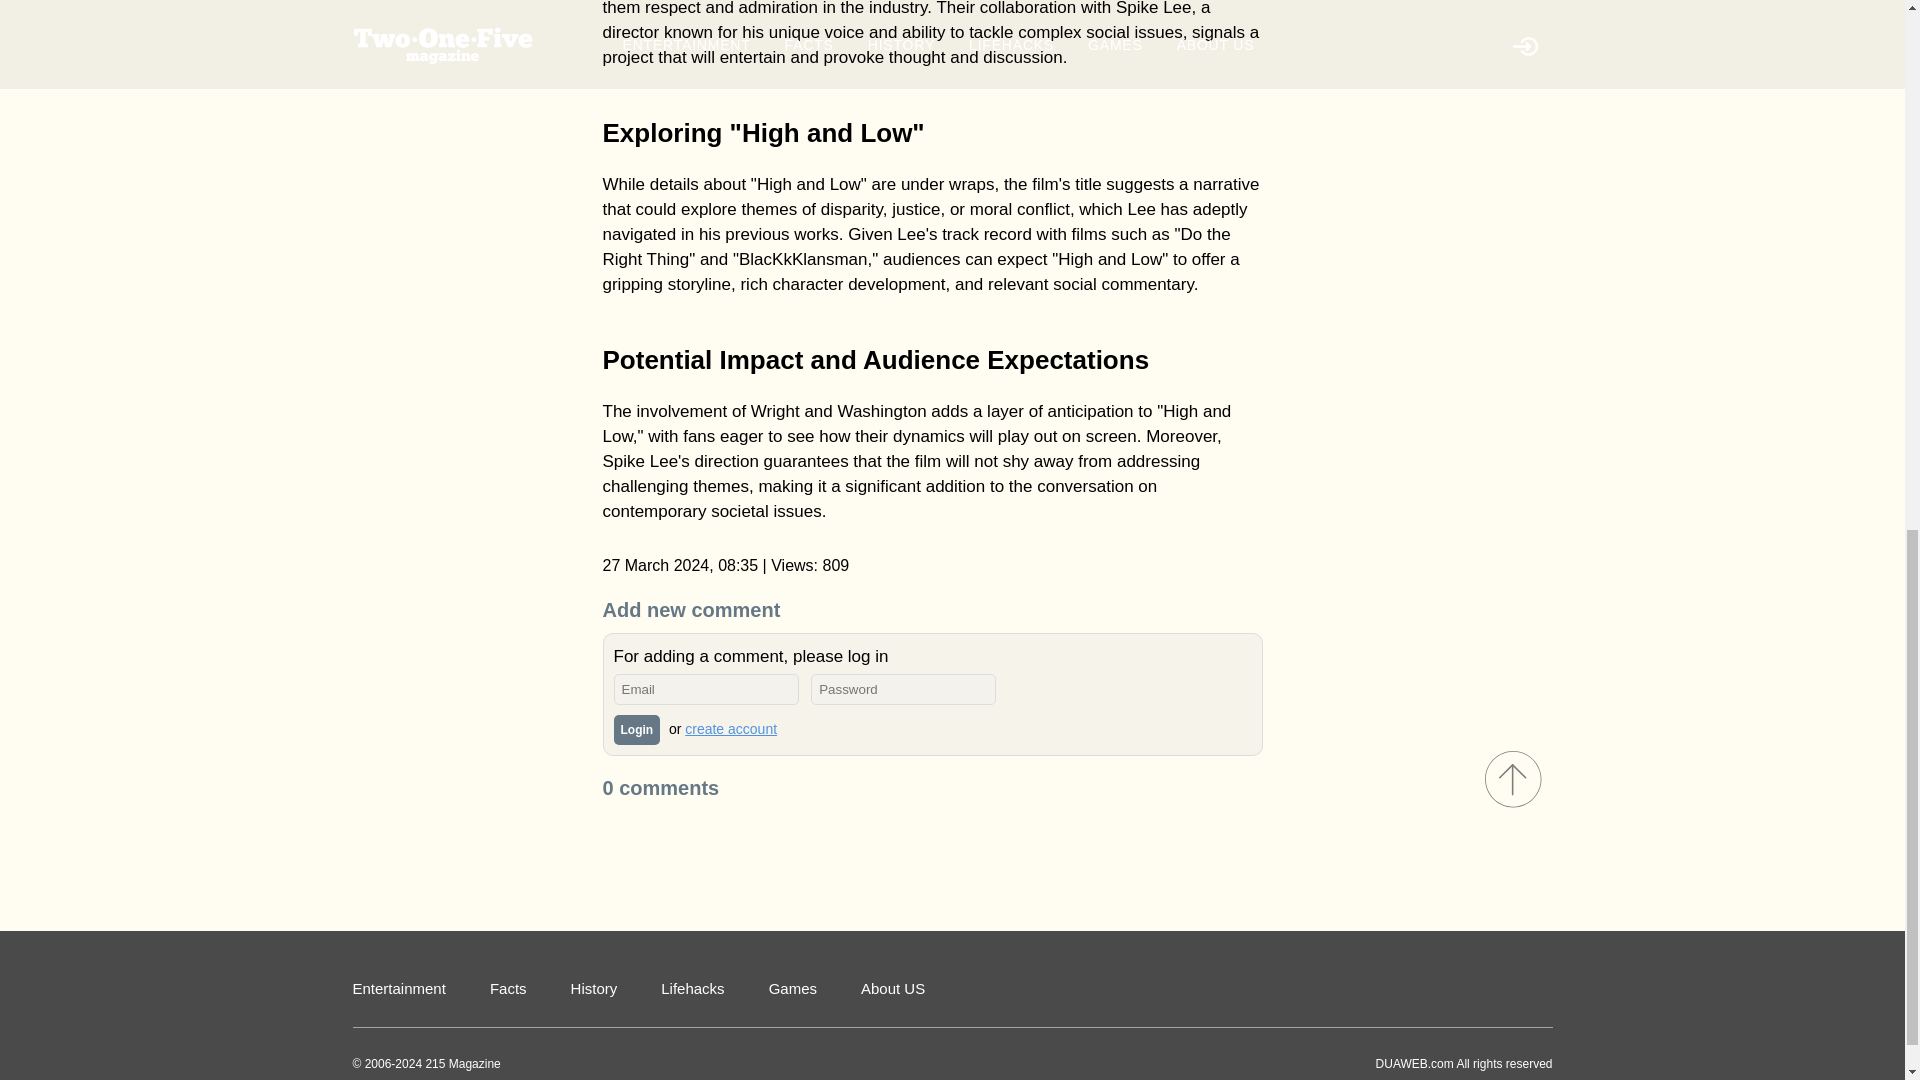  Describe the element at coordinates (398, 988) in the screenshot. I see `Entertainment` at that location.